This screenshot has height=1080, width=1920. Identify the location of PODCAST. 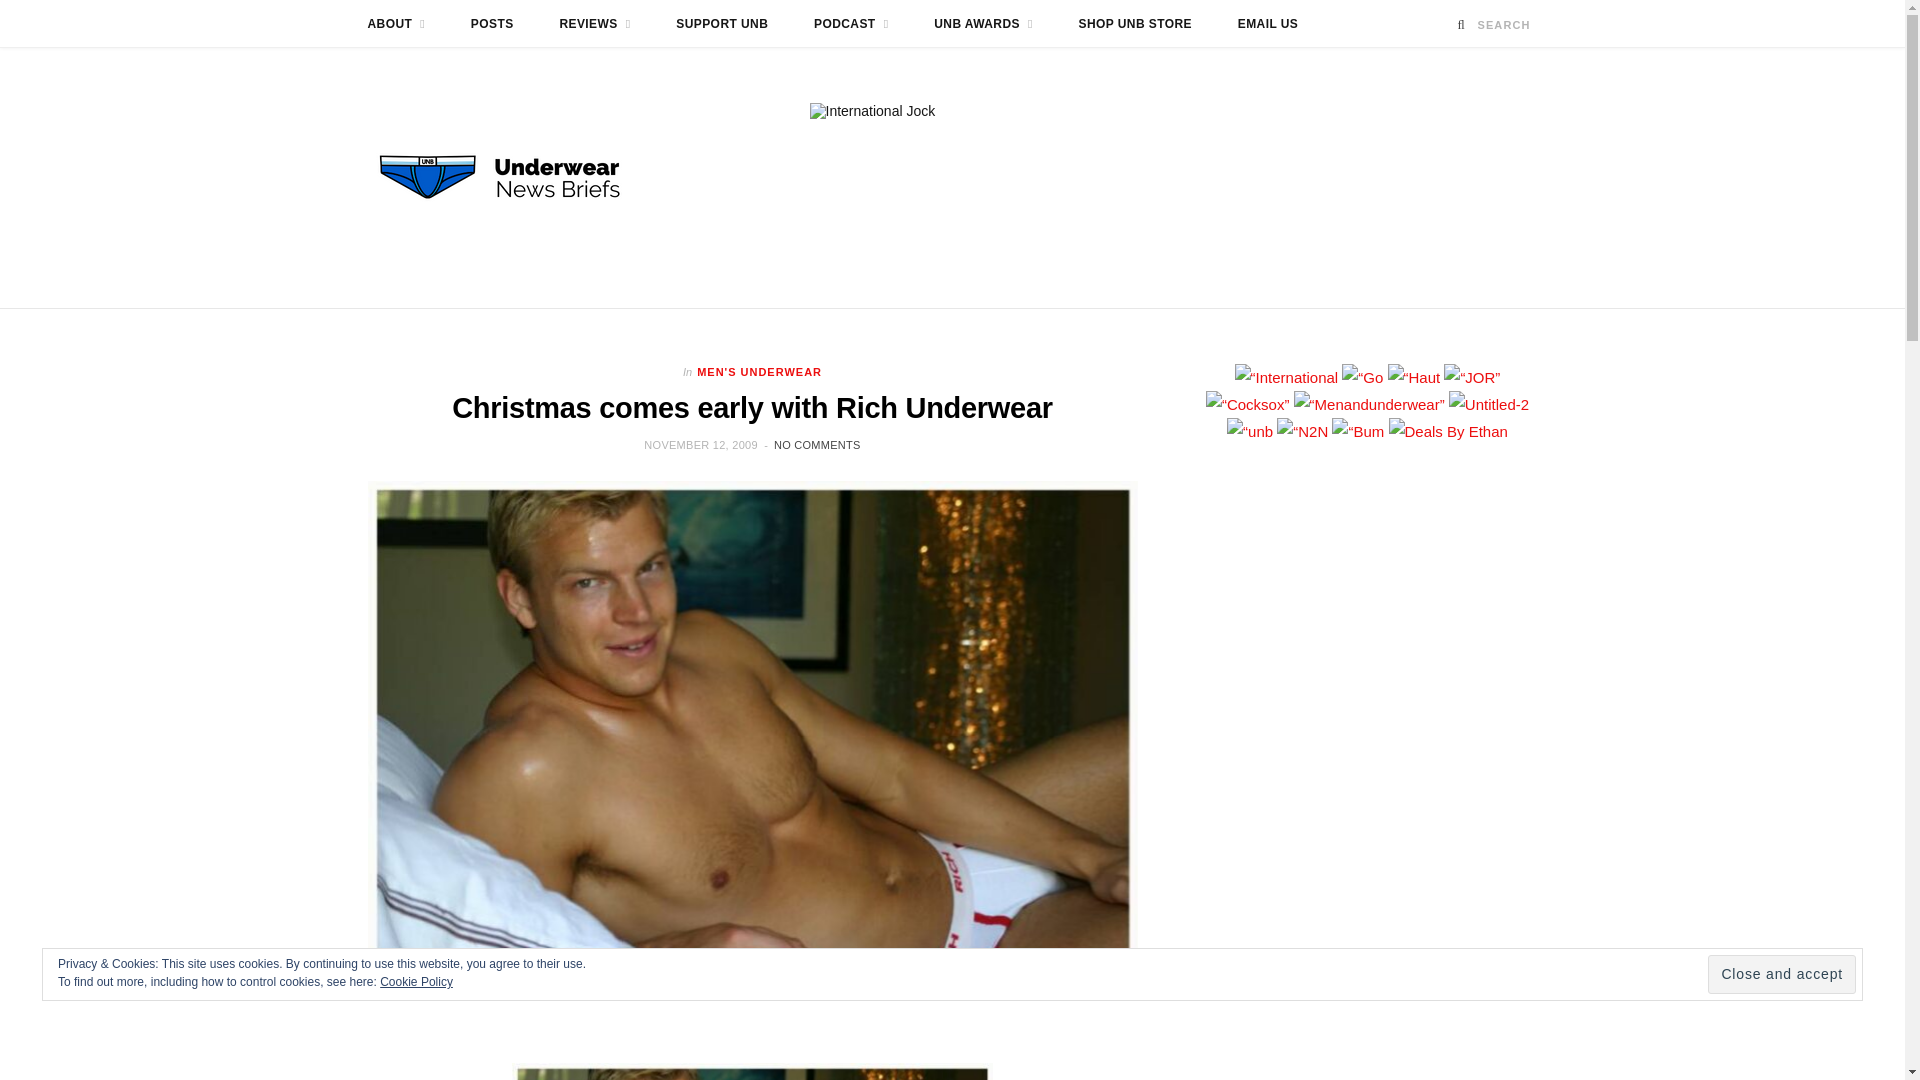
(850, 24).